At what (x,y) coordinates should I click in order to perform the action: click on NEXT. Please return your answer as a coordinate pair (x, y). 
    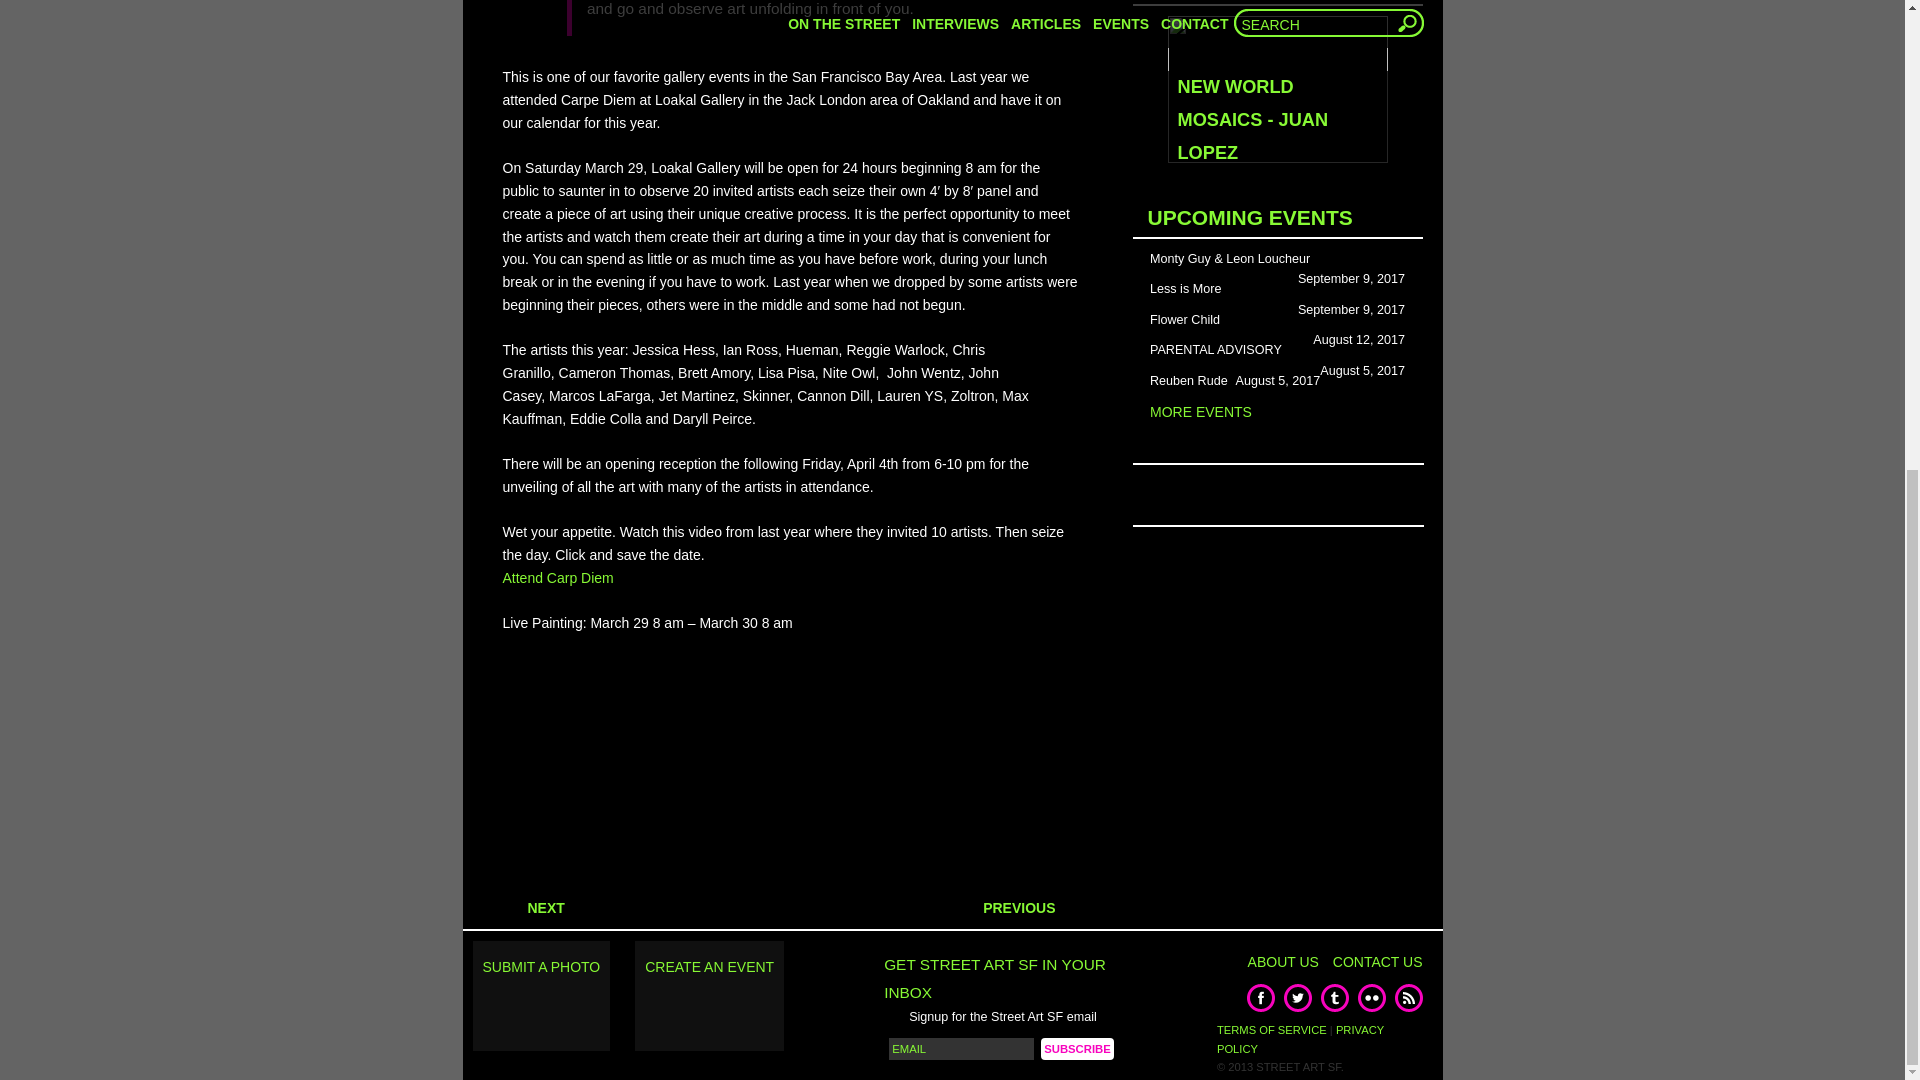
    Looking at the image, I should click on (532, 907).